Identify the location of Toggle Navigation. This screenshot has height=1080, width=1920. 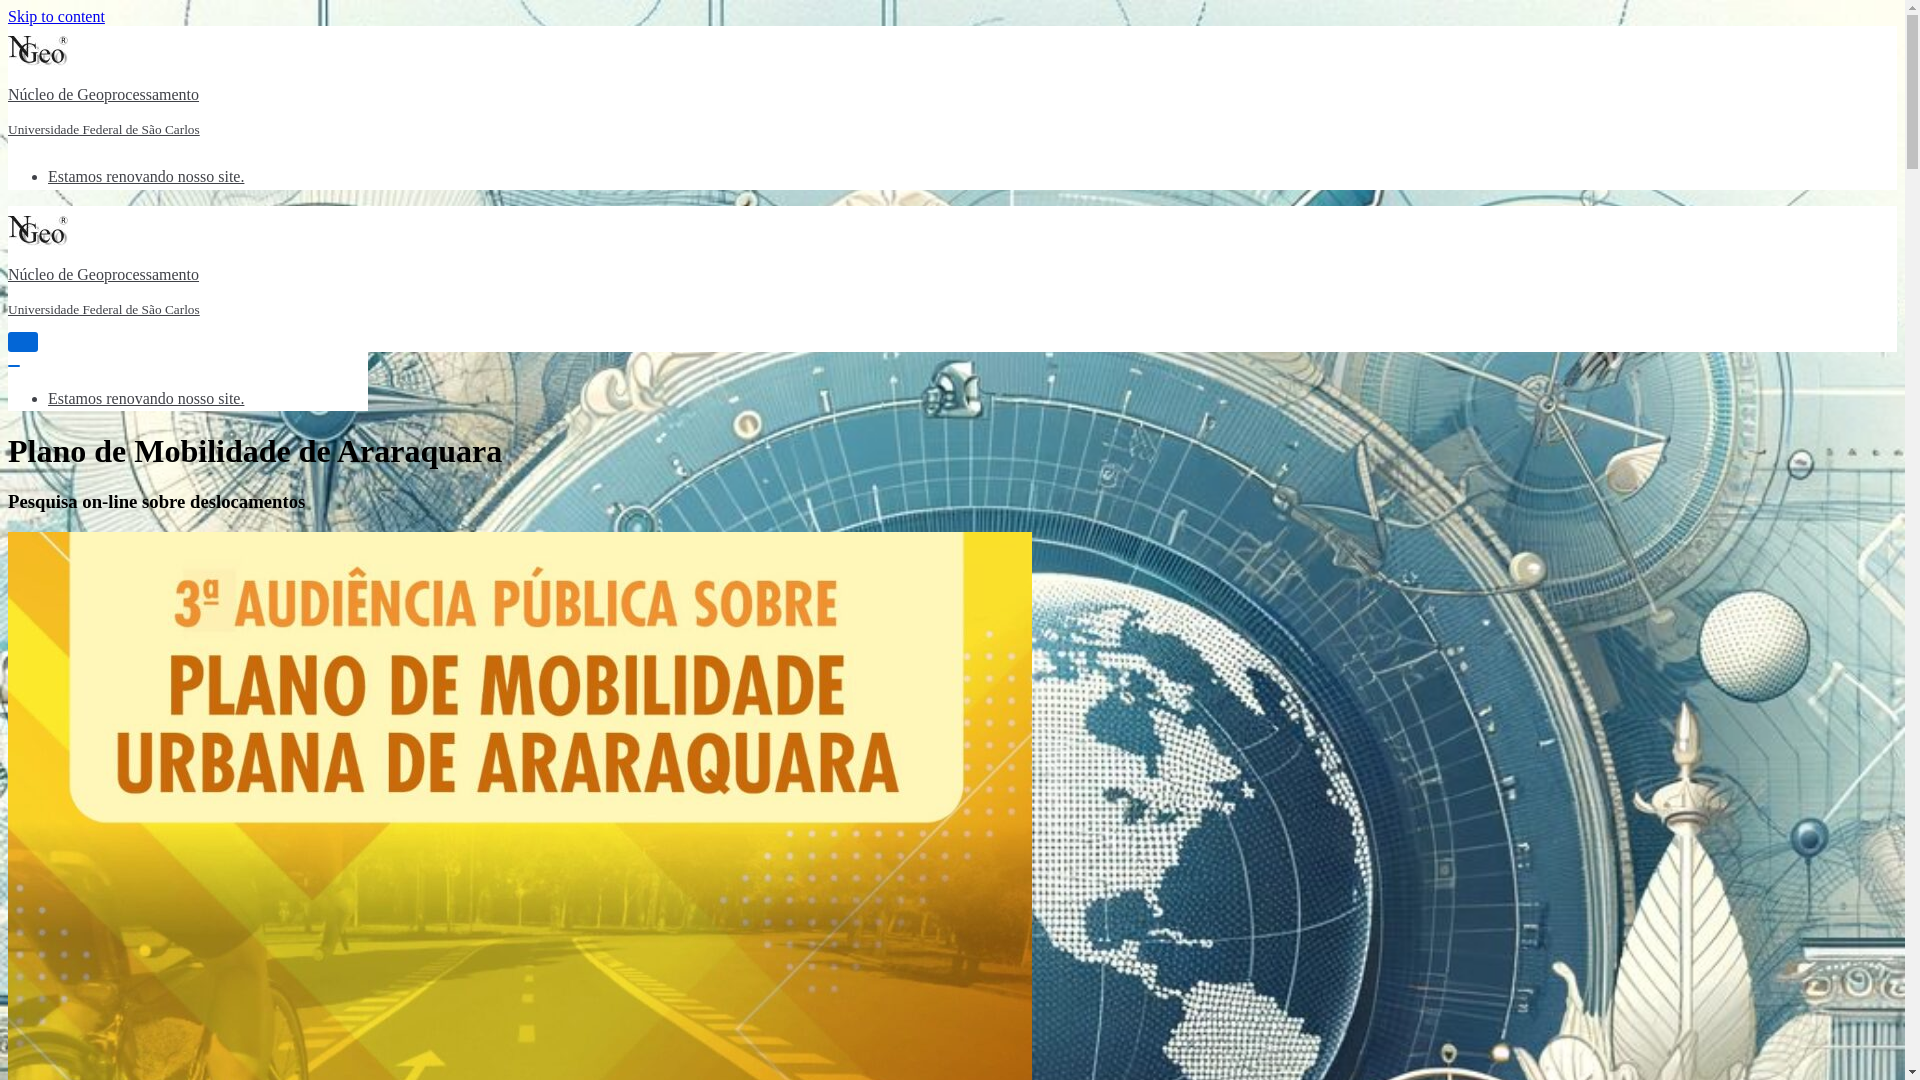
(14, 366).